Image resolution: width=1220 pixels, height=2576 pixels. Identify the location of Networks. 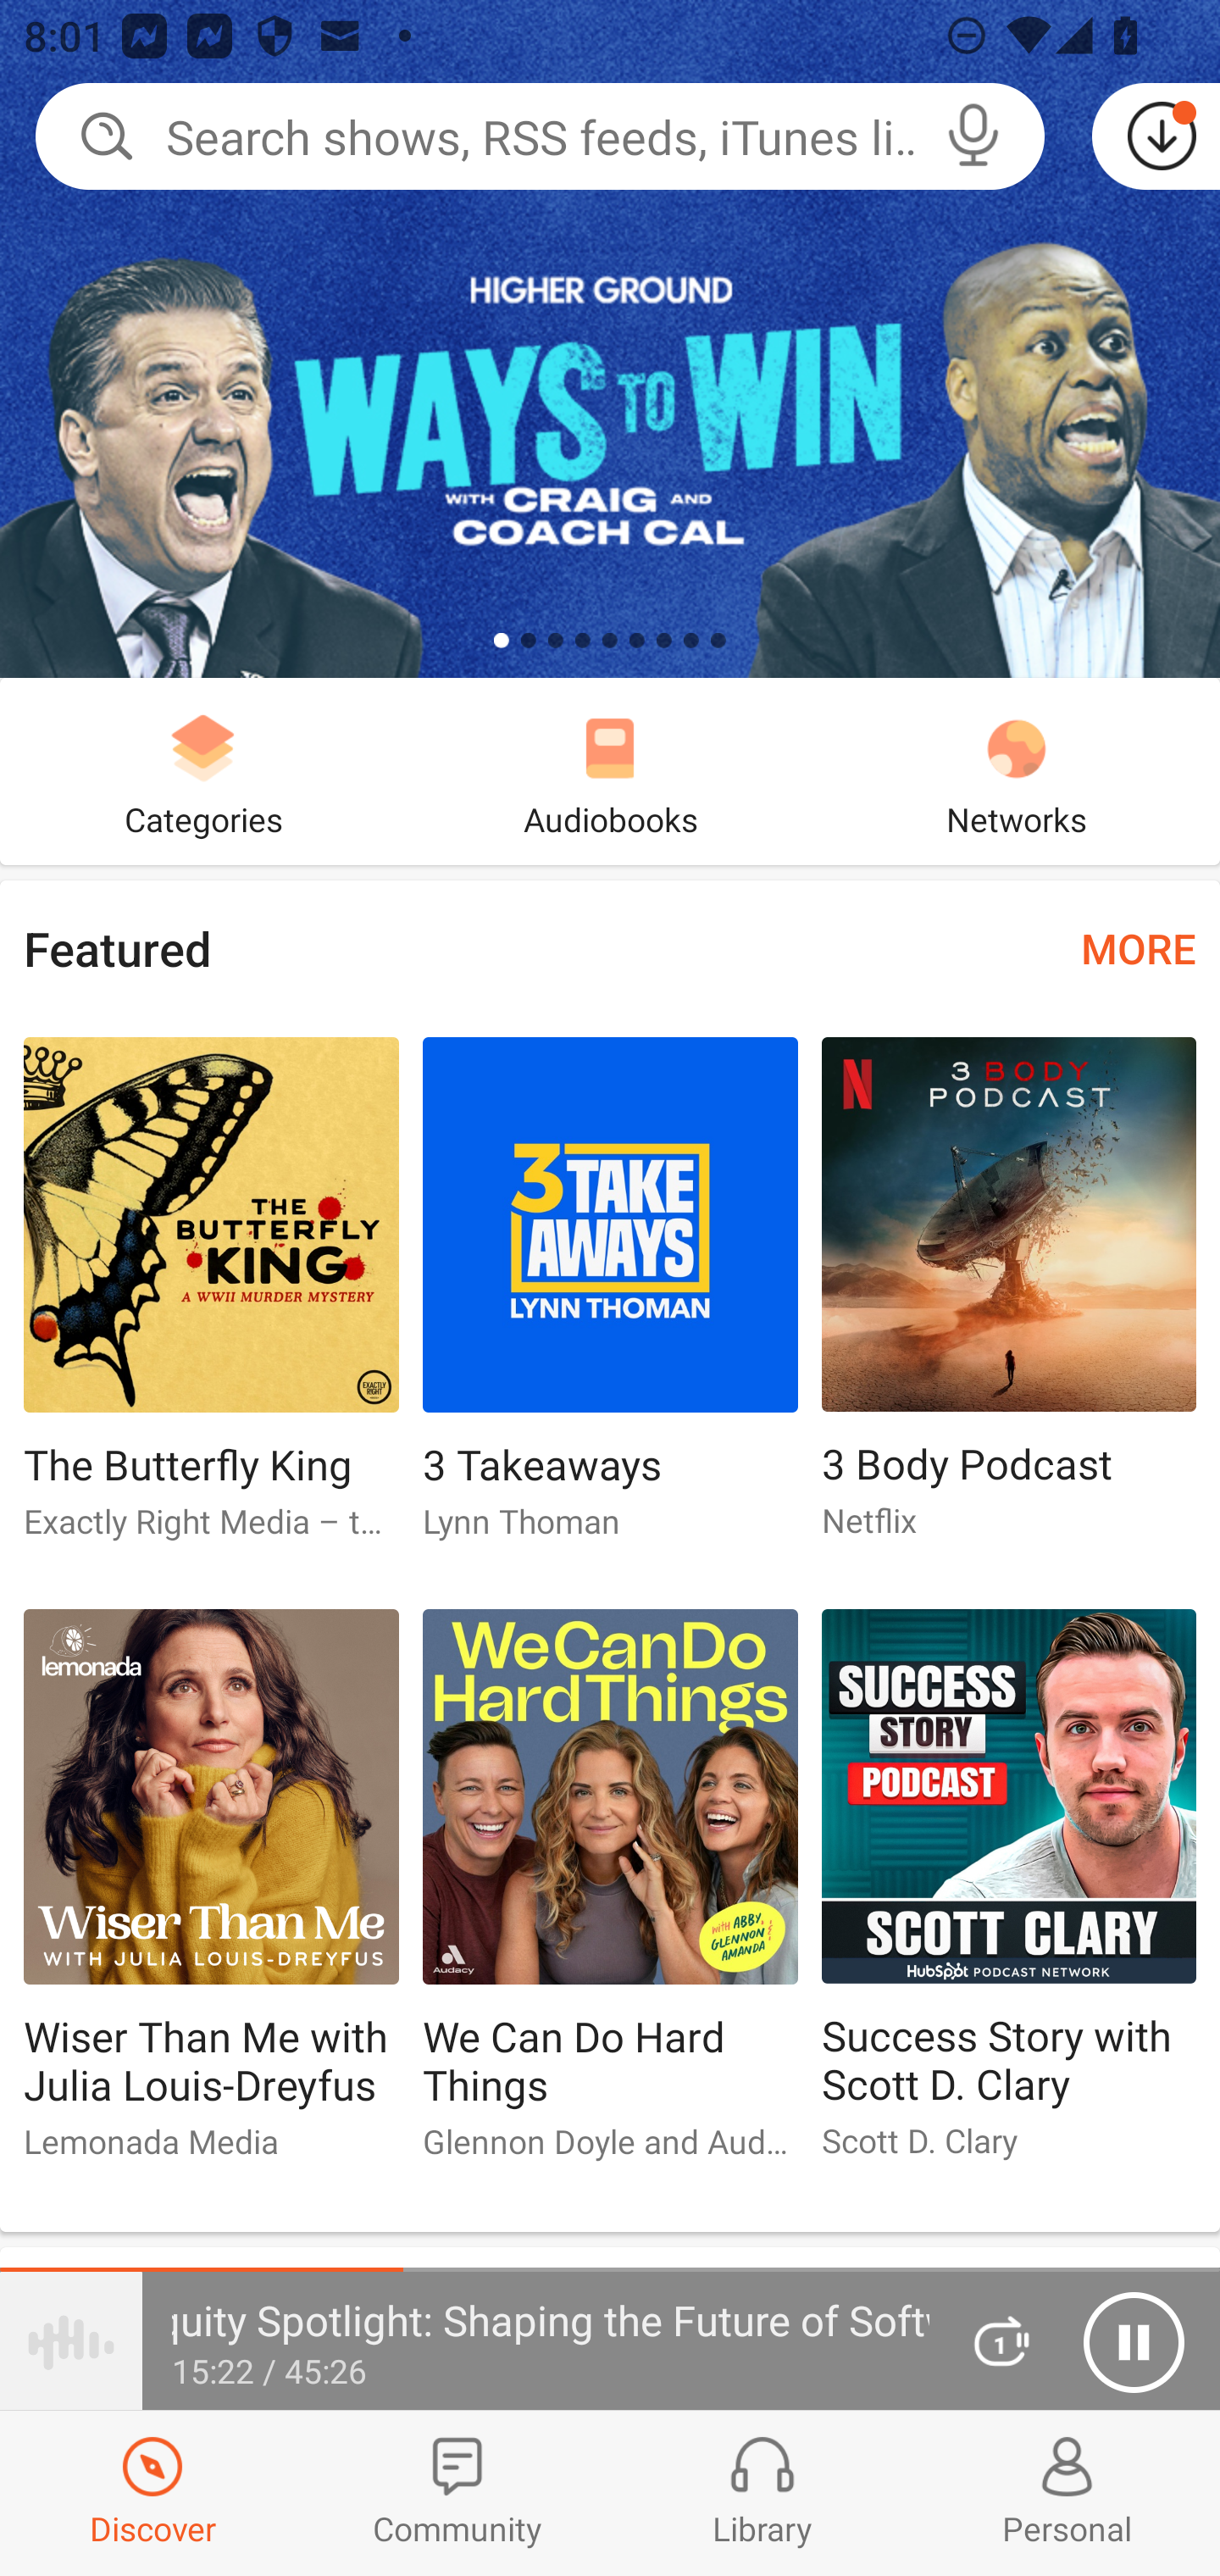
(1017, 771).